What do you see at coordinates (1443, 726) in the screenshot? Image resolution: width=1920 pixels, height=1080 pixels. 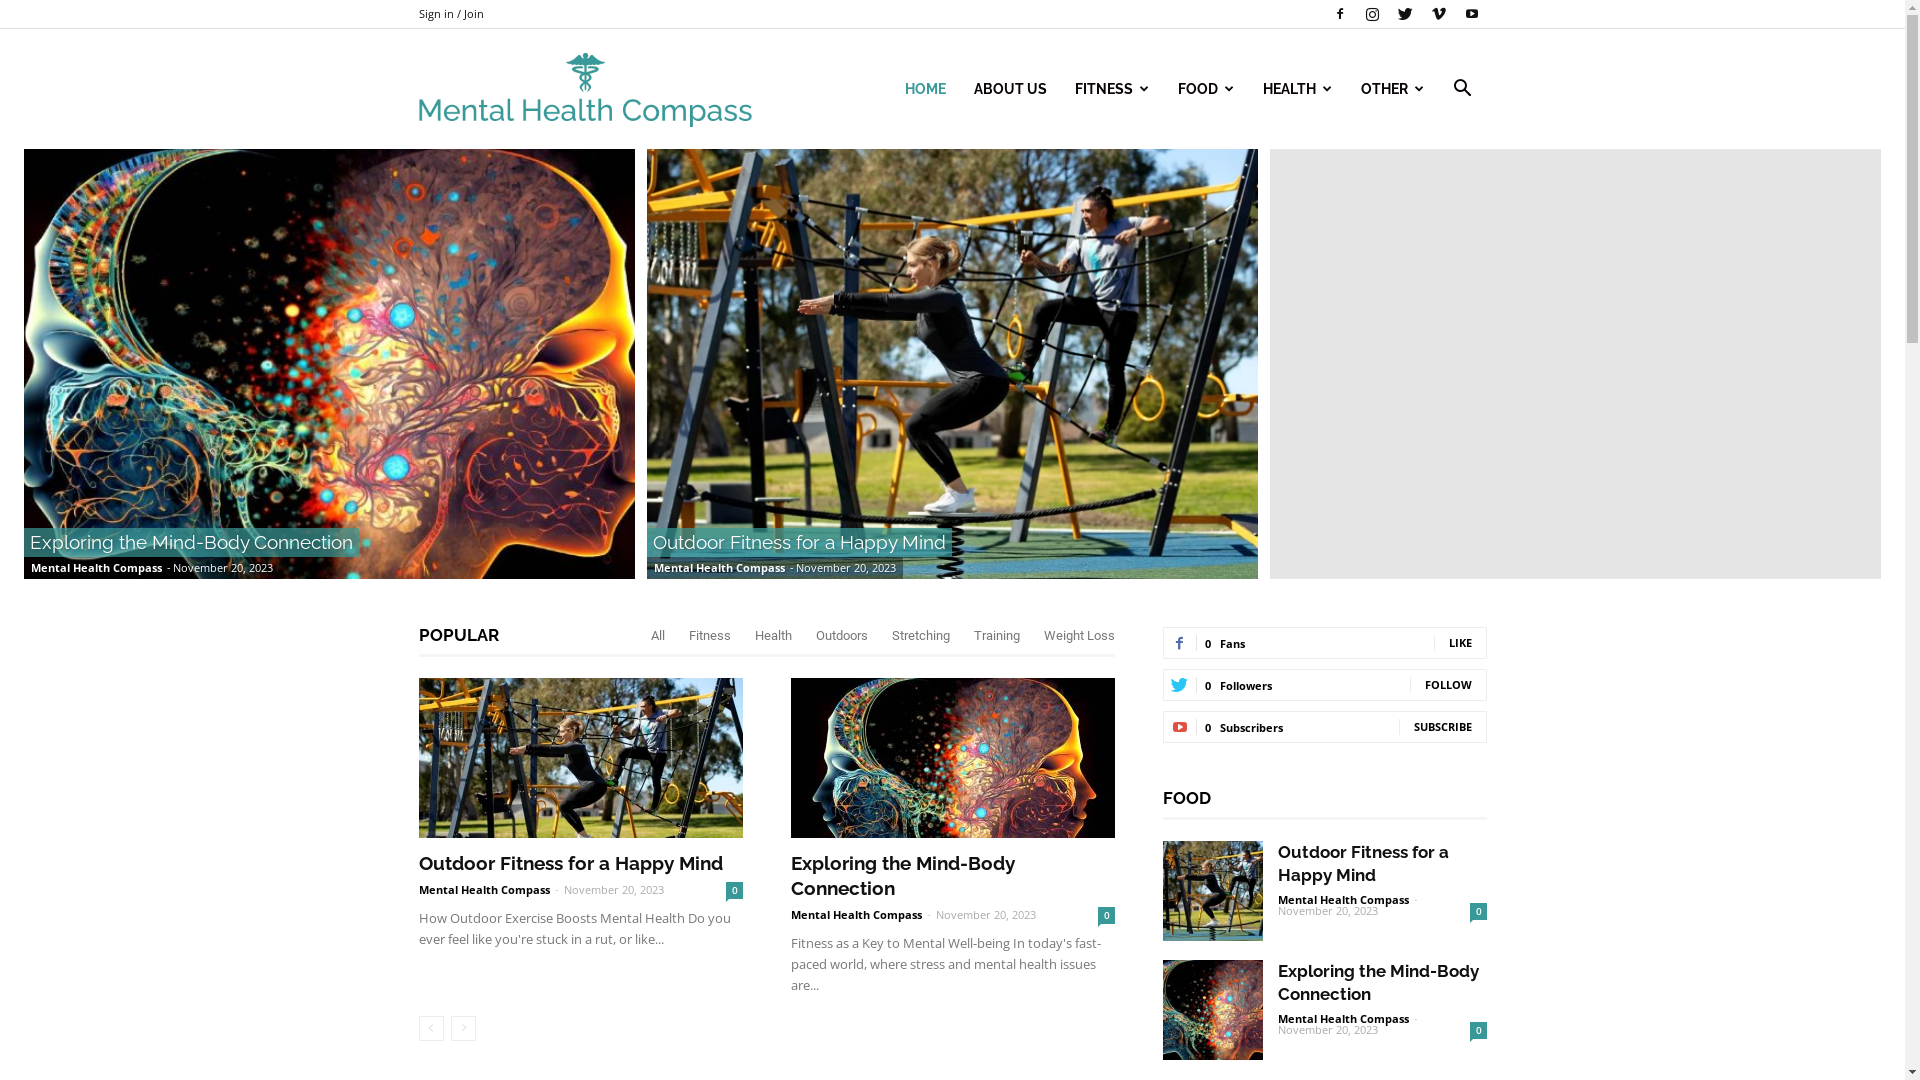 I see `SUBSCRIBE` at bounding box center [1443, 726].